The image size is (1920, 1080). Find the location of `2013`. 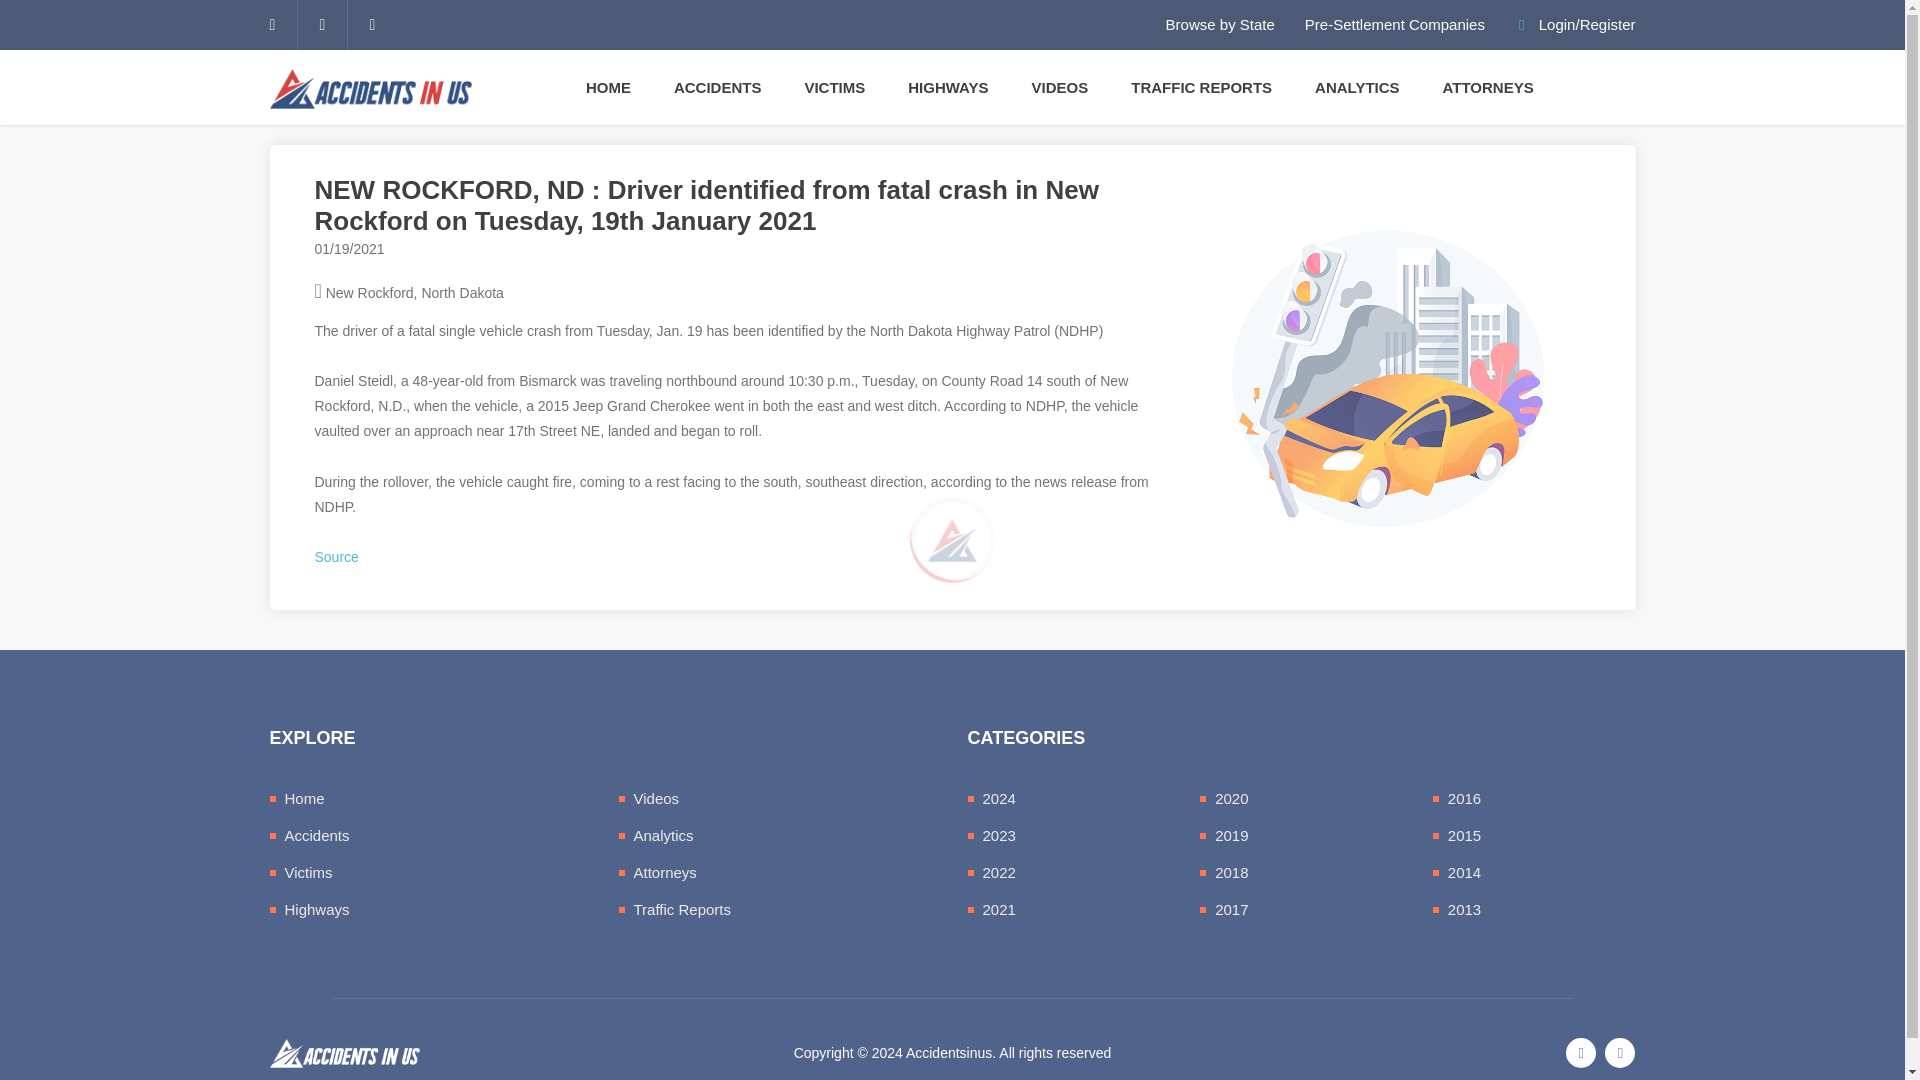

2013 is located at coordinates (1464, 909).